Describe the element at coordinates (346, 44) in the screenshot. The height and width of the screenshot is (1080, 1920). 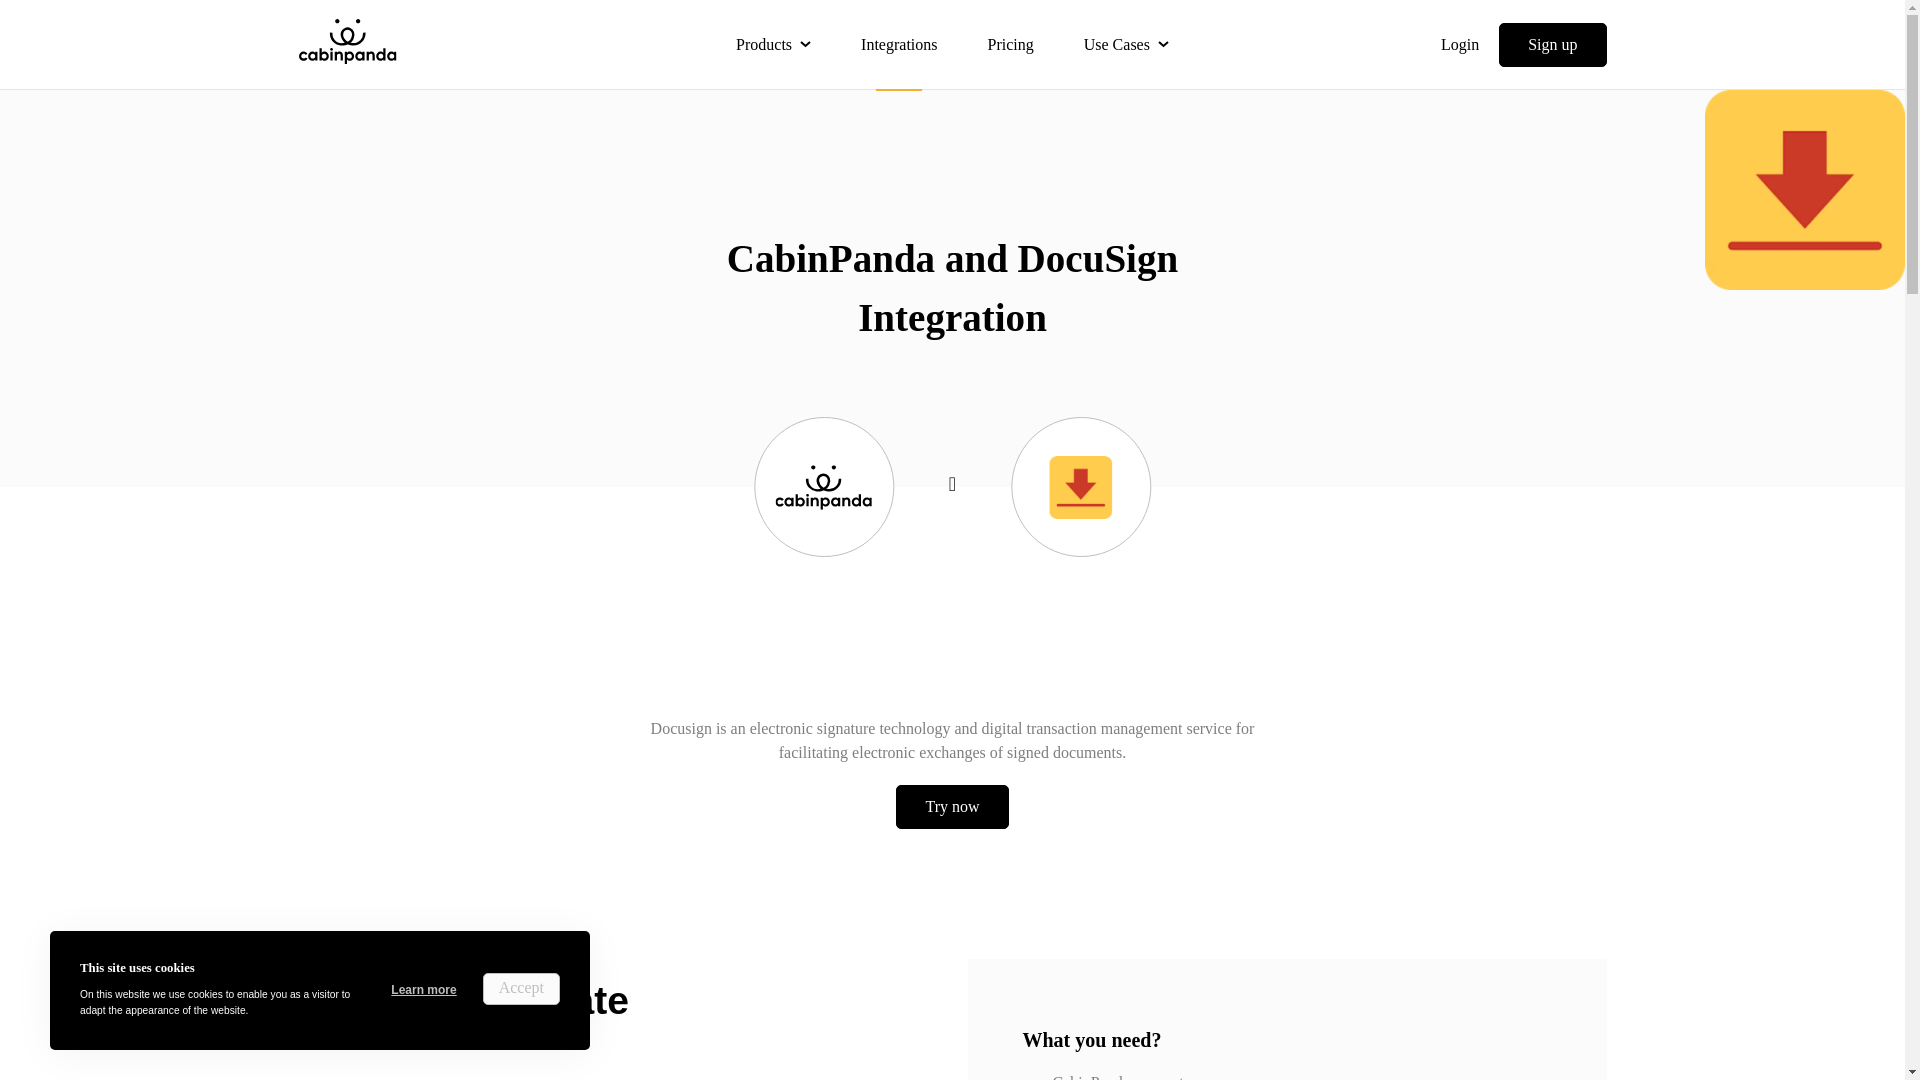
I see `CabinPanda` at that location.